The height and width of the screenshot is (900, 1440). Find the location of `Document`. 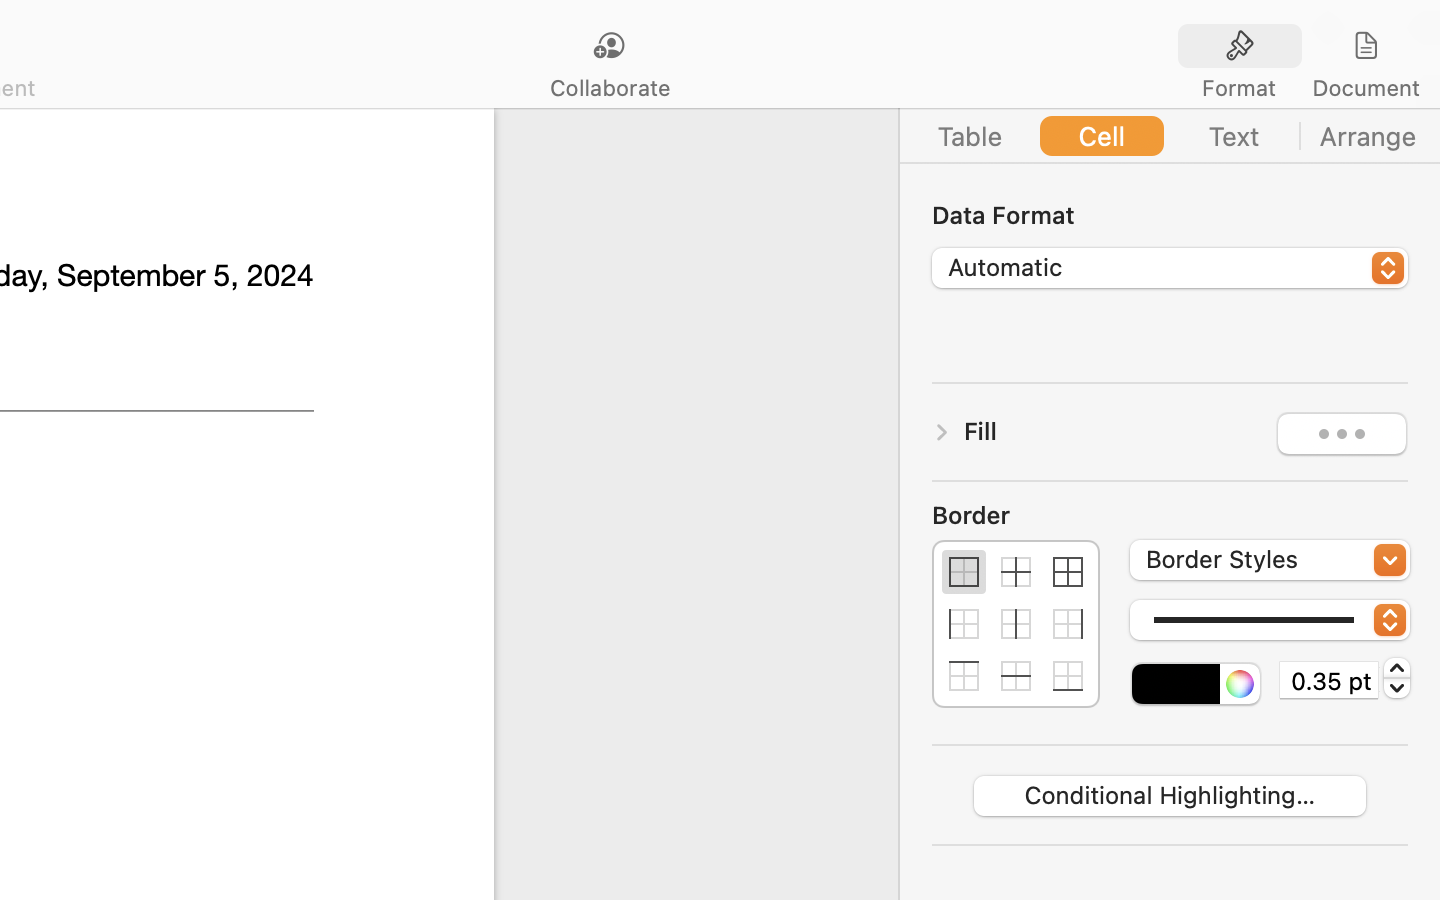

Document is located at coordinates (1365, 88).